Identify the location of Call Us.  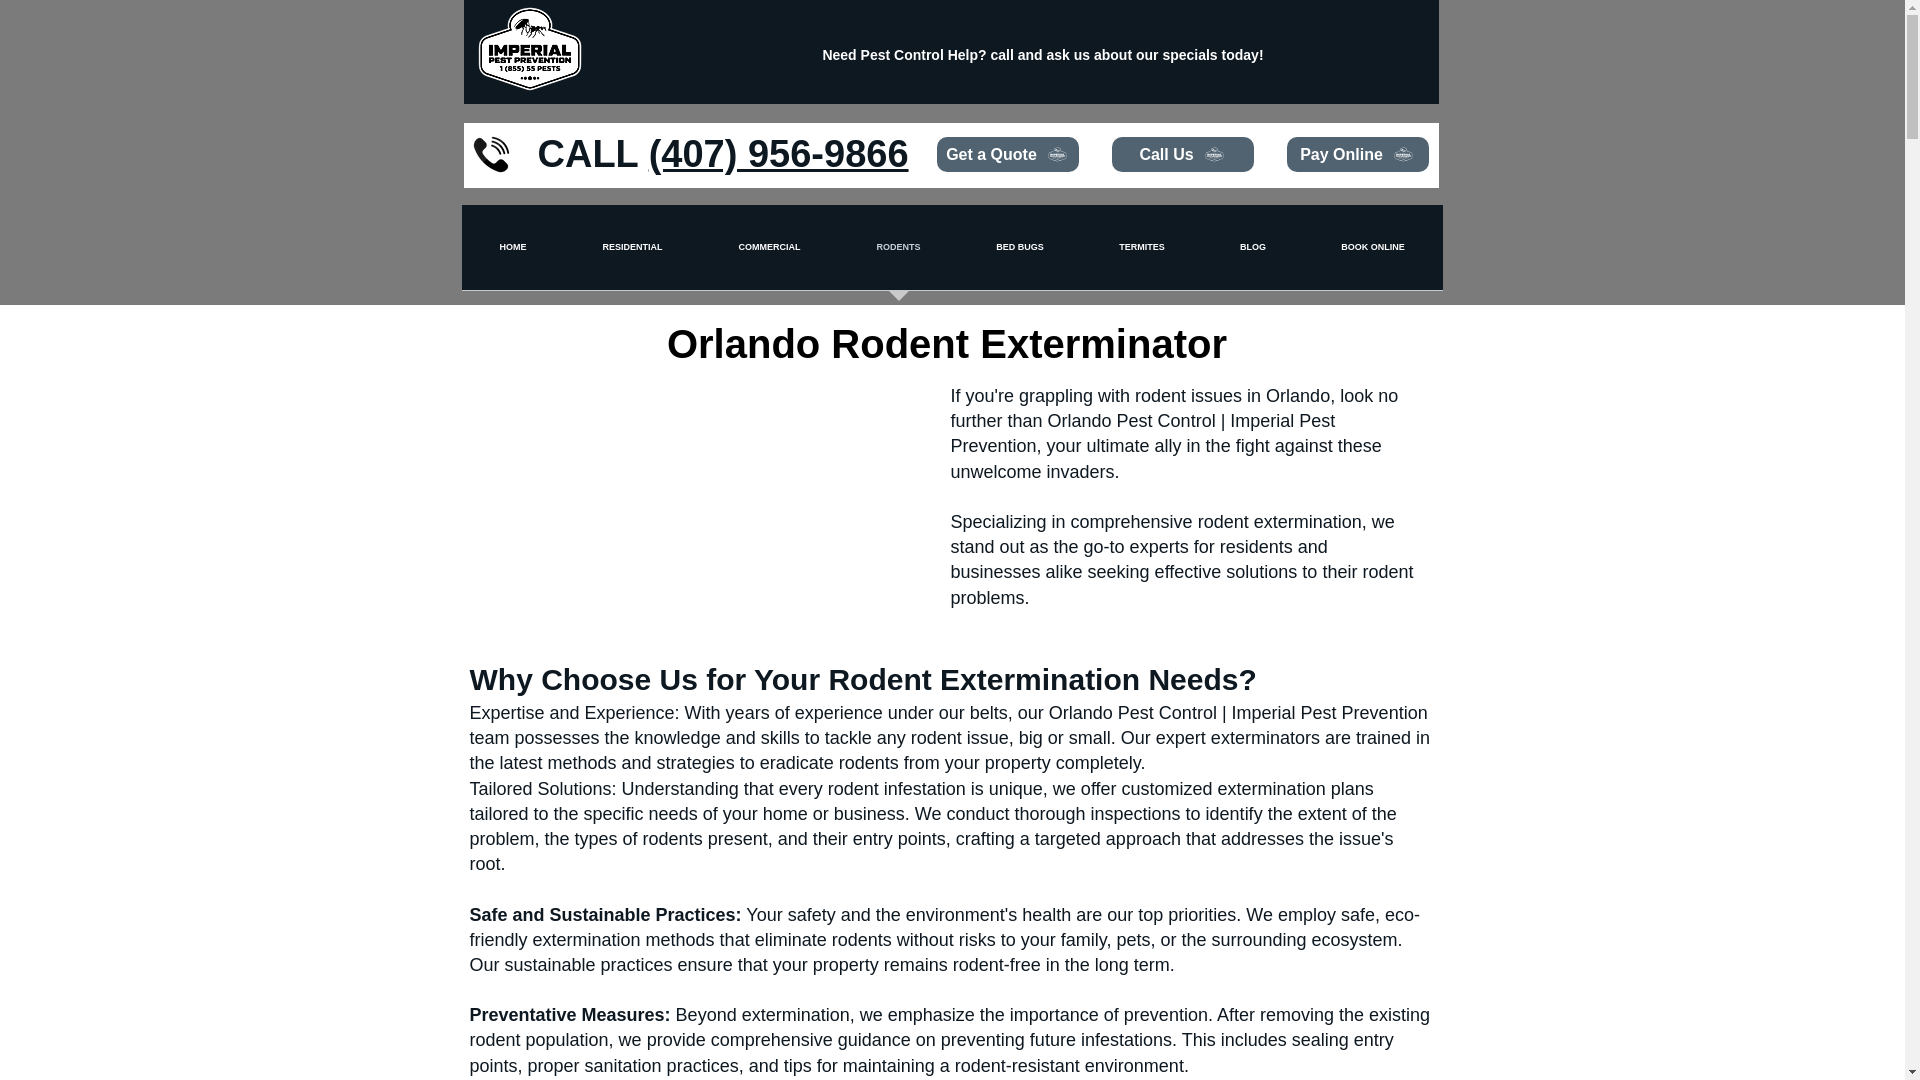
(1182, 154).